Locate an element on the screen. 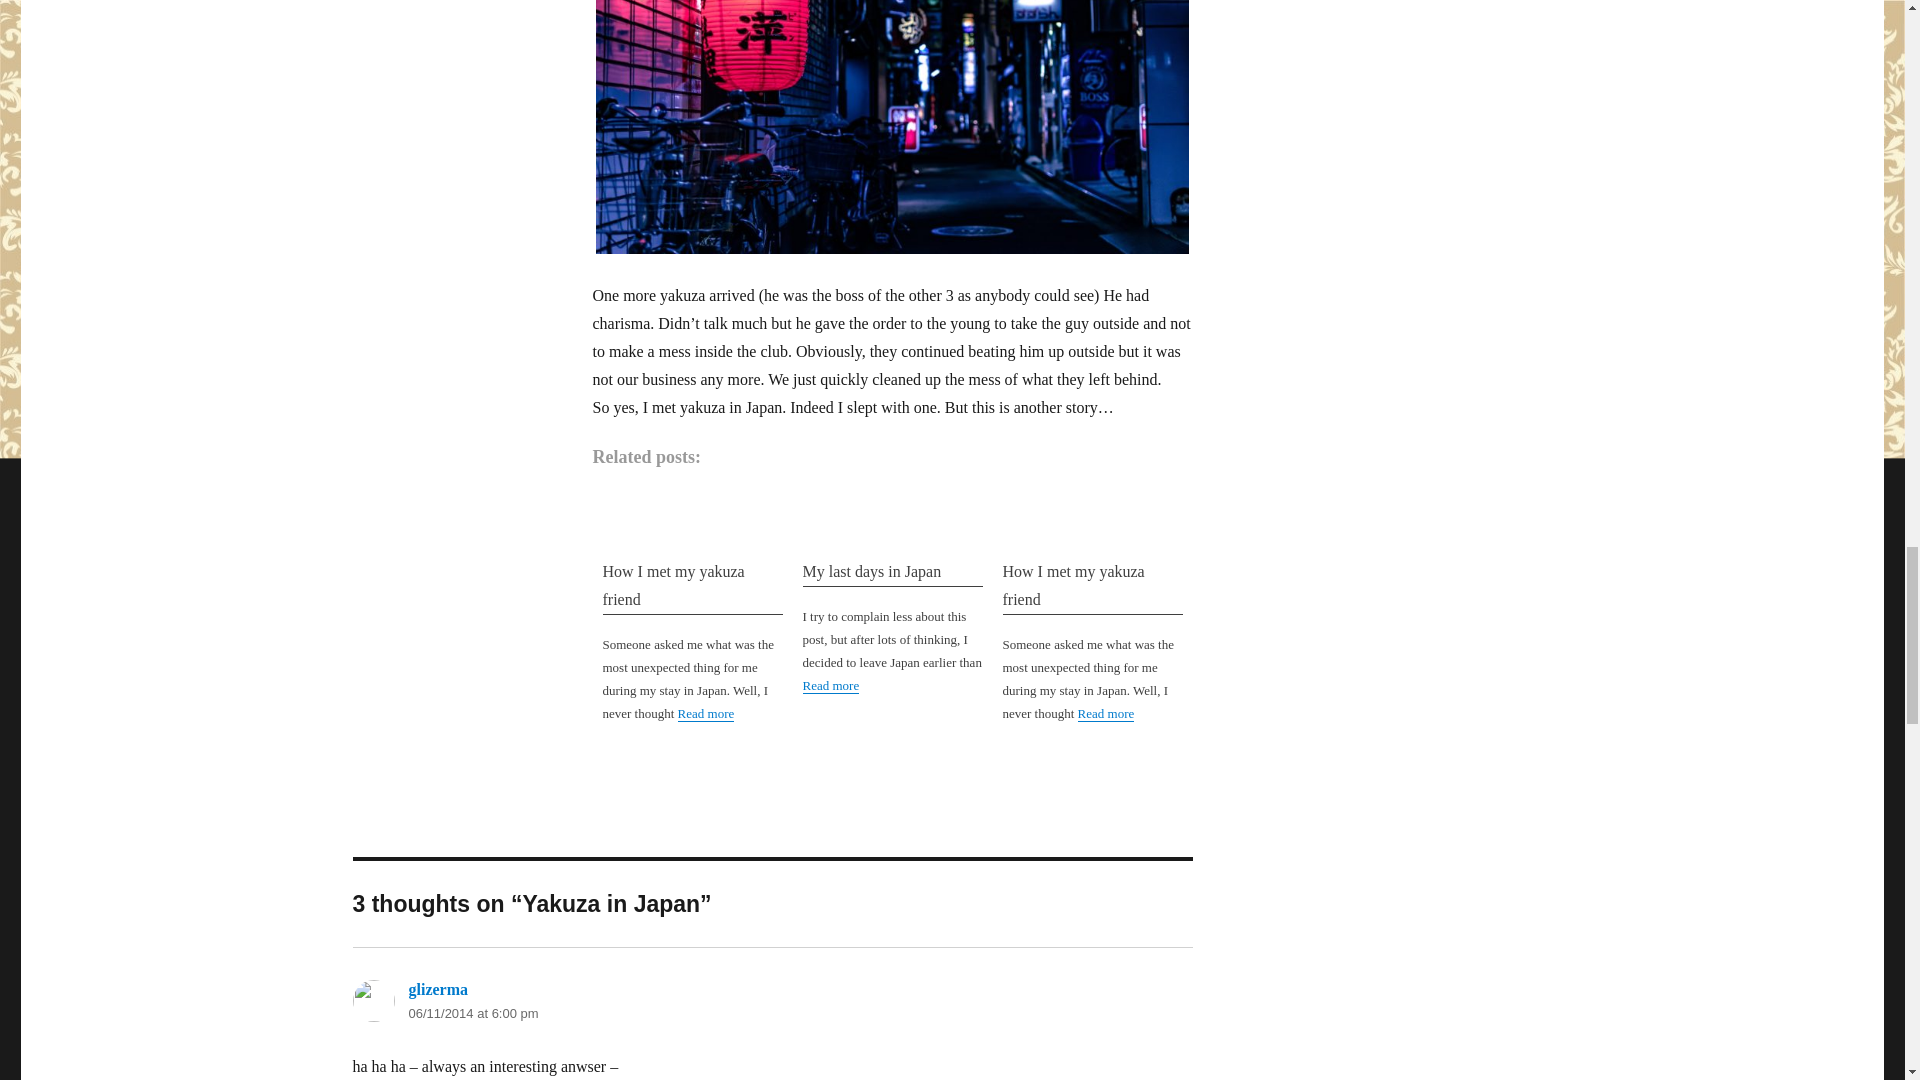 The height and width of the screenshot is (1080, 1920). My last days in Japan is located at coordinates (892, 572).